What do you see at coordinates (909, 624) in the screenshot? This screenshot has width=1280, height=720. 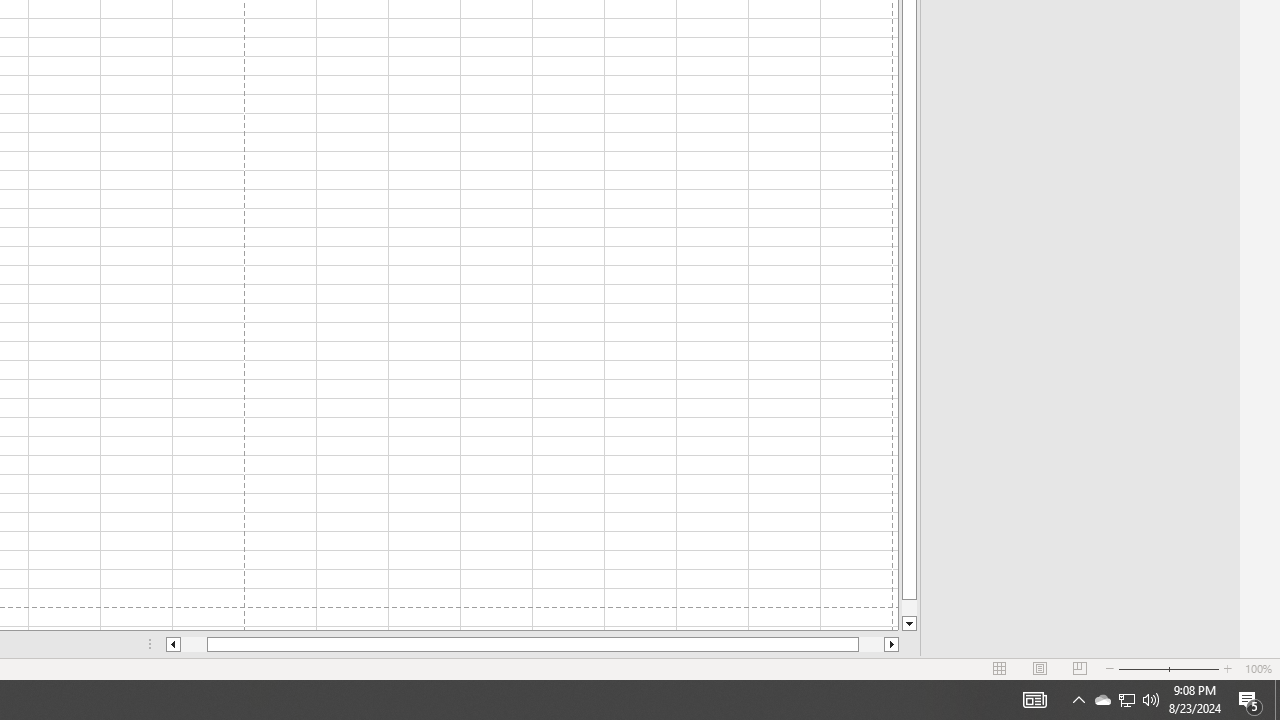 I see `Line down` at bounding box center [909, 624].